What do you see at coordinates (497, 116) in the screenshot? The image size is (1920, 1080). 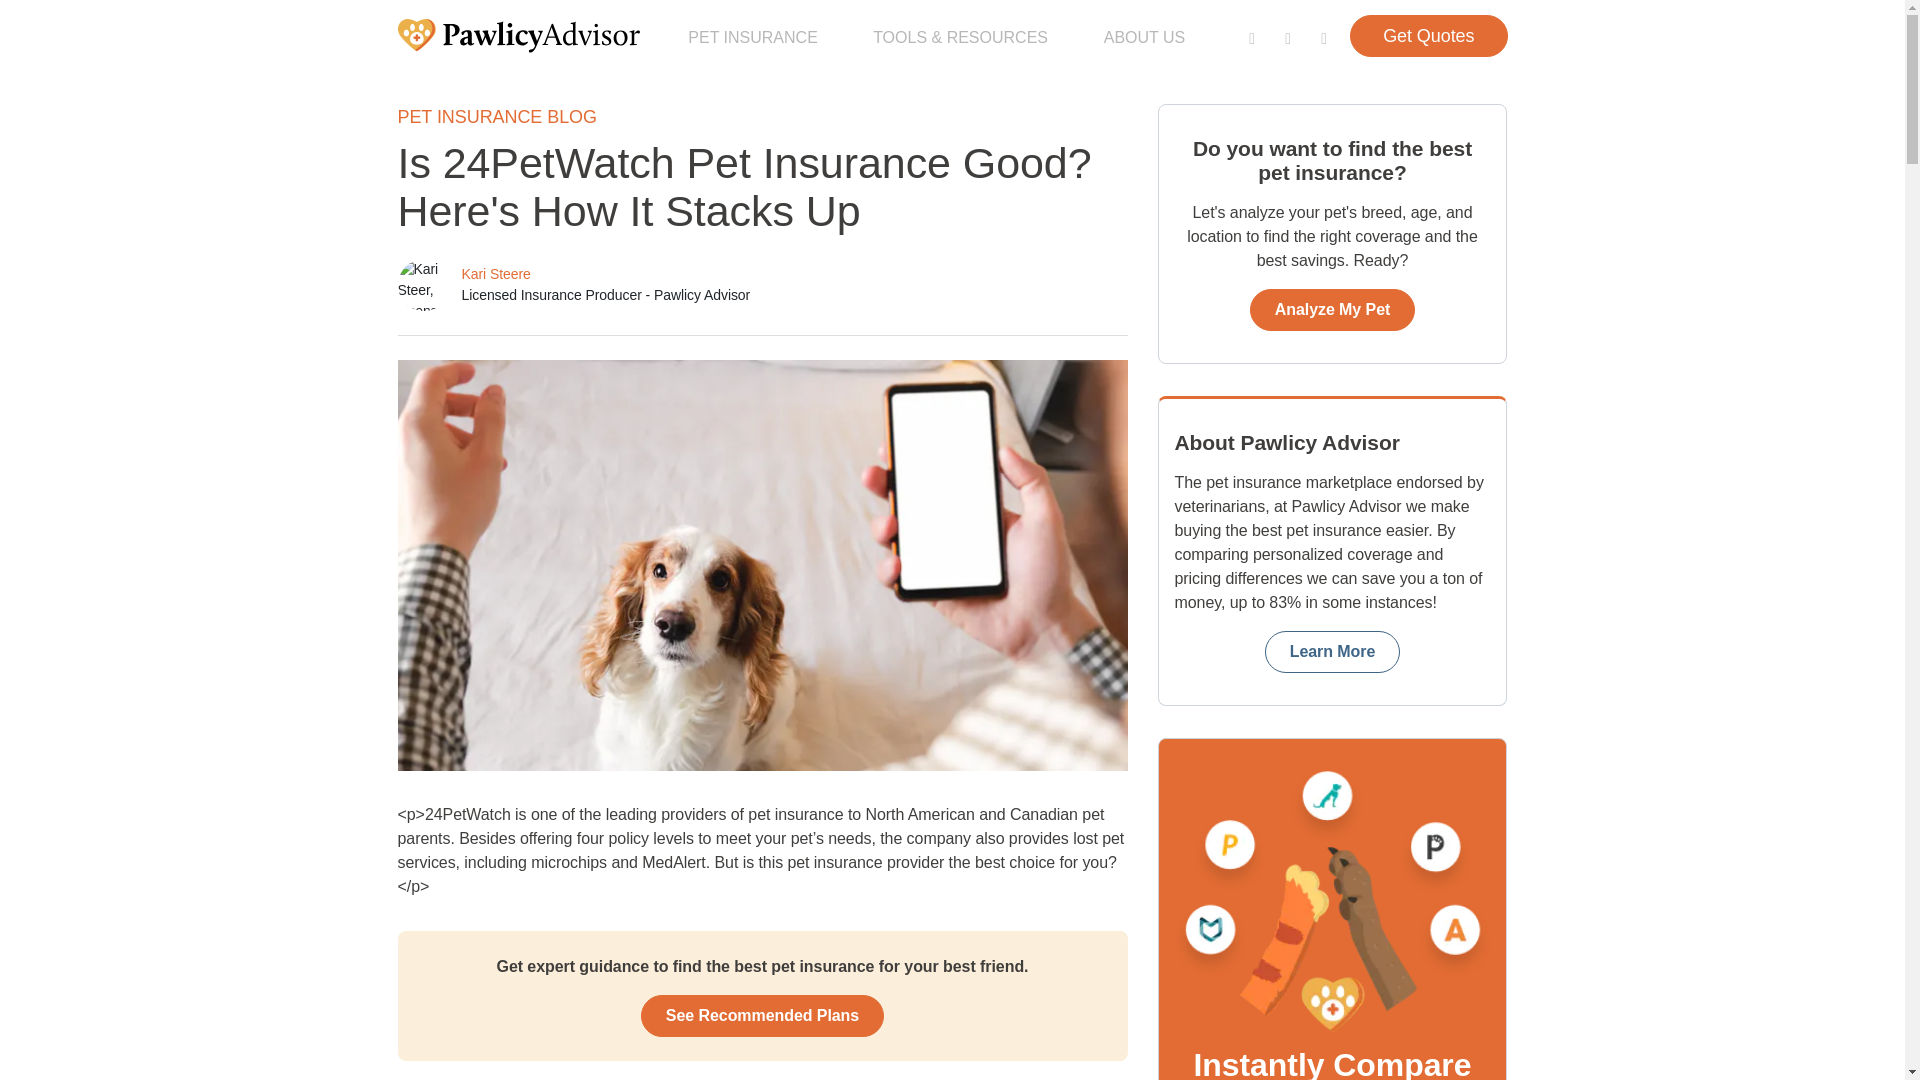 I see `PET INSURANCE BLOG` at bounding box center [497, 116].